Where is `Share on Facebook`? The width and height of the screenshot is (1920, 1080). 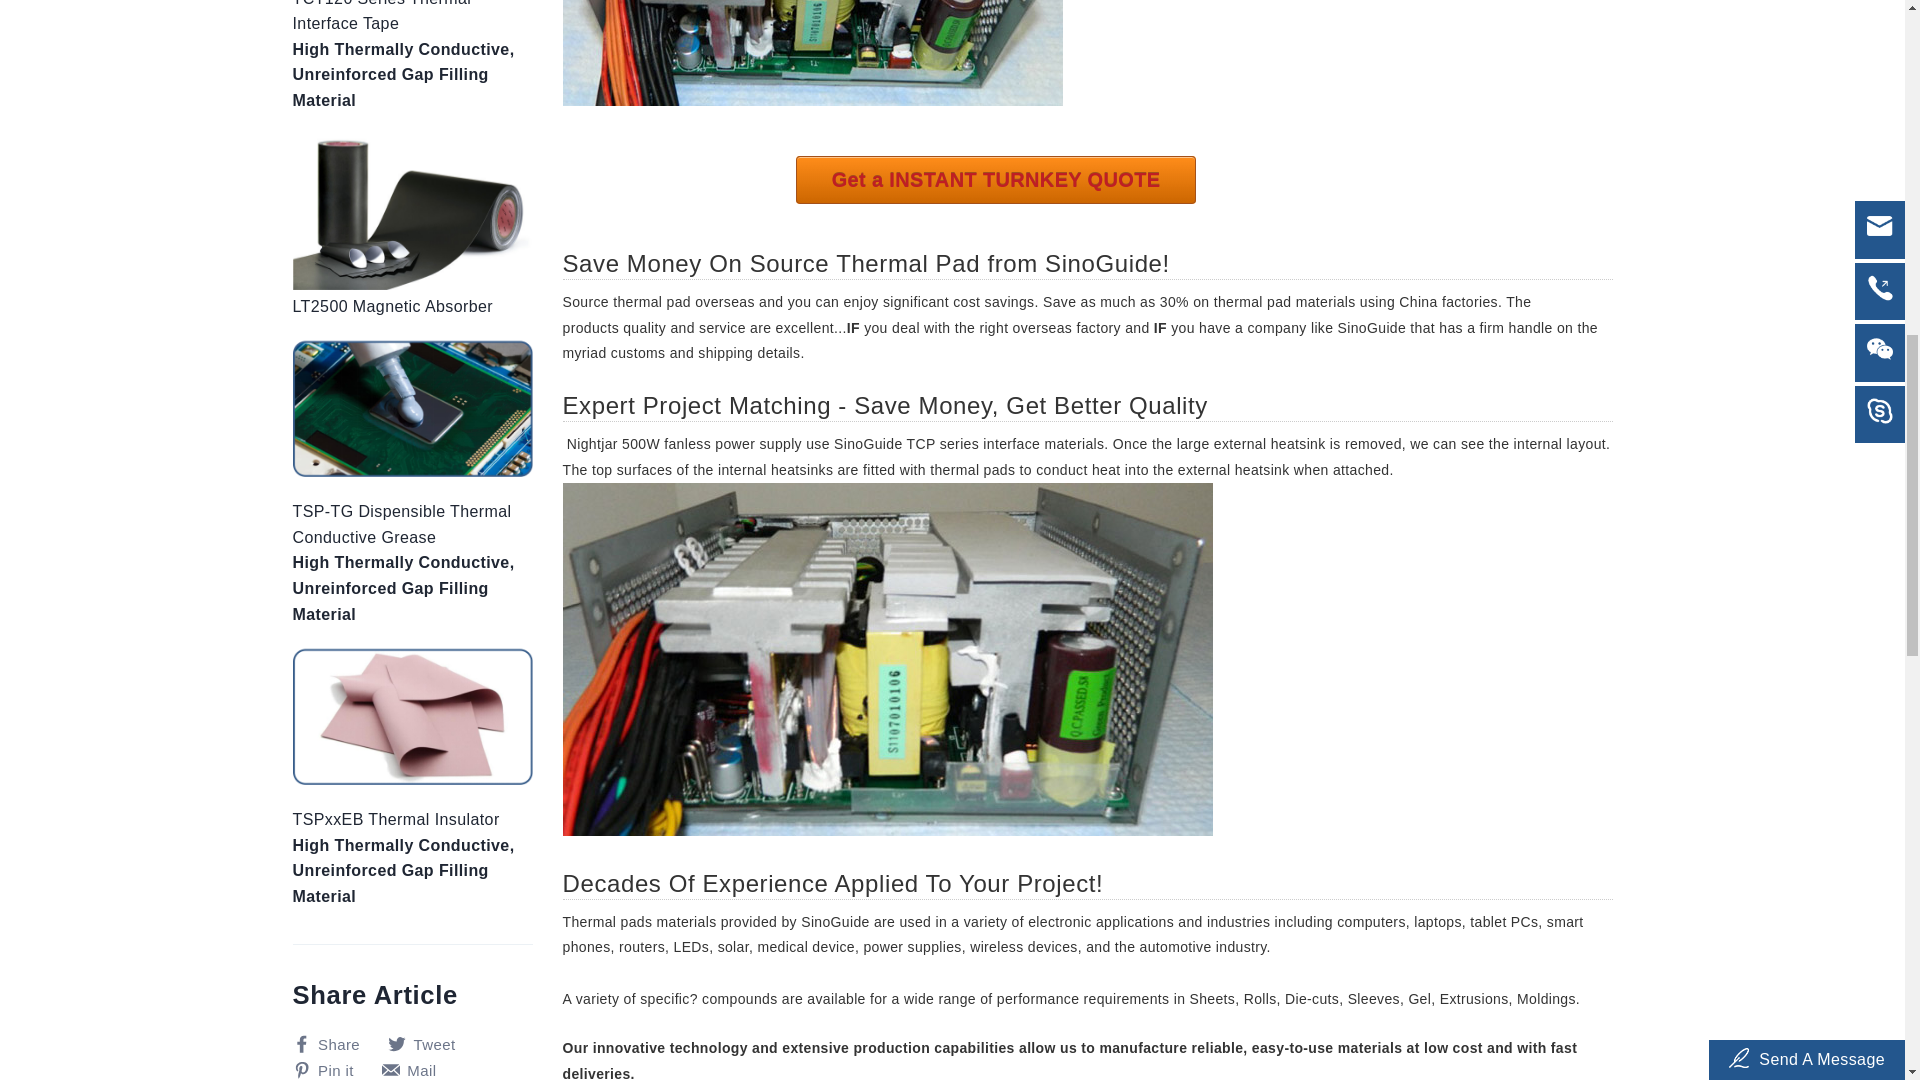
Share on Facebook is located at coordinates (332, 1044).